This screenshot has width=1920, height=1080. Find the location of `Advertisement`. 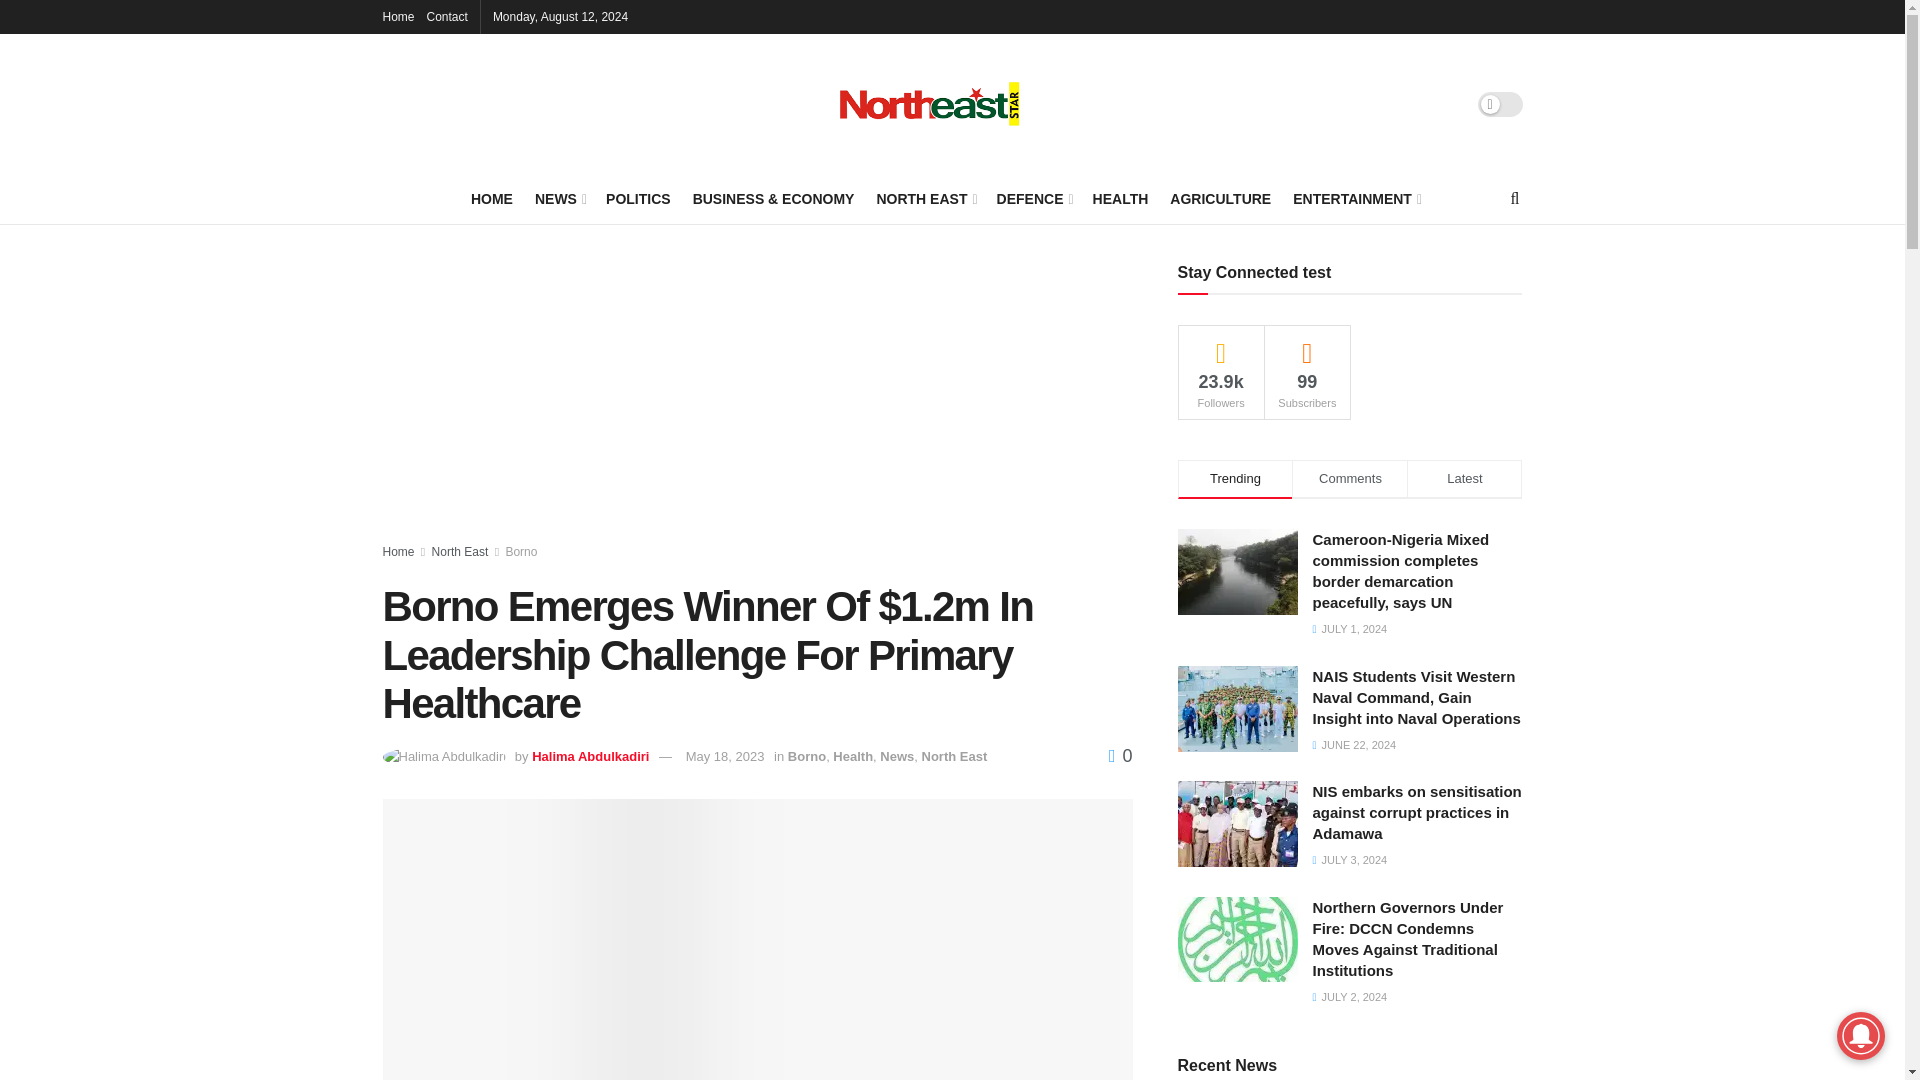

Advertisement is located at coordinates (757, 403).